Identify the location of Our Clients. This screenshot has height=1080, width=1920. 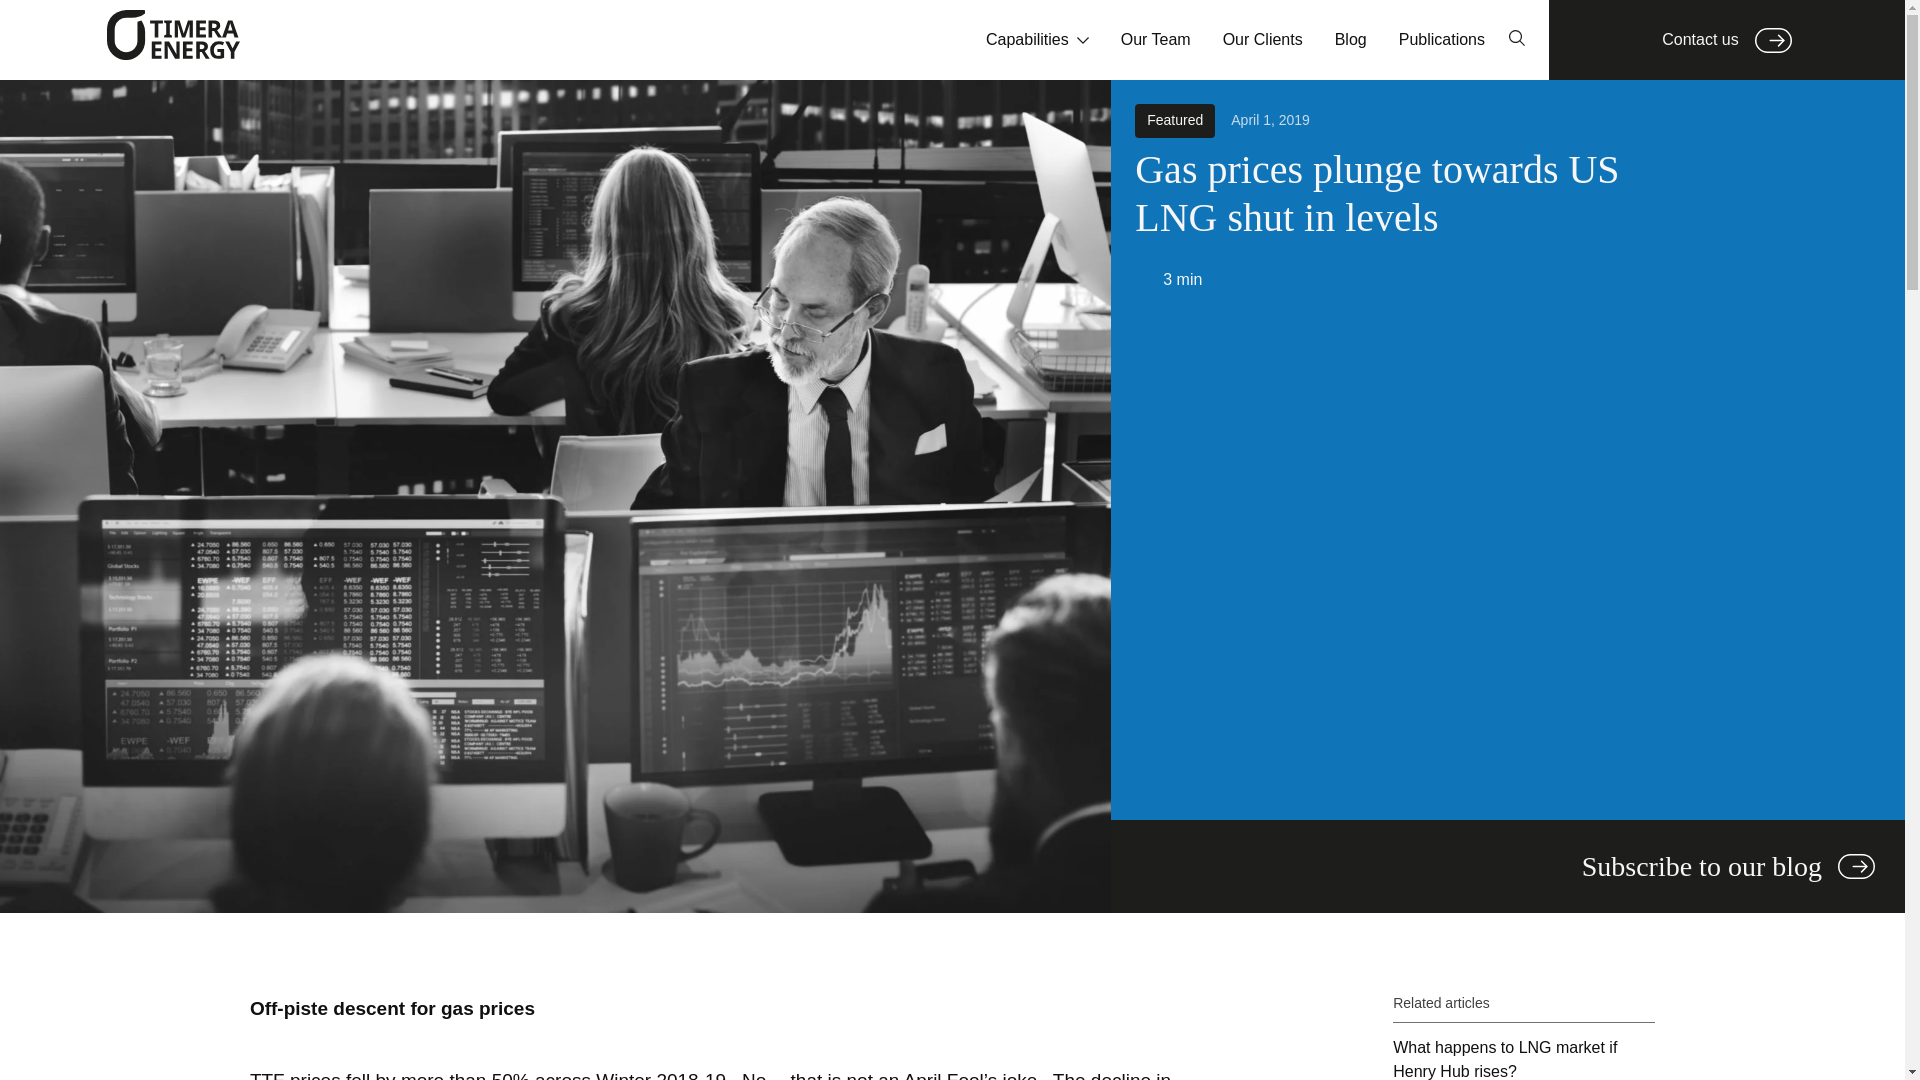
(1263, 40).